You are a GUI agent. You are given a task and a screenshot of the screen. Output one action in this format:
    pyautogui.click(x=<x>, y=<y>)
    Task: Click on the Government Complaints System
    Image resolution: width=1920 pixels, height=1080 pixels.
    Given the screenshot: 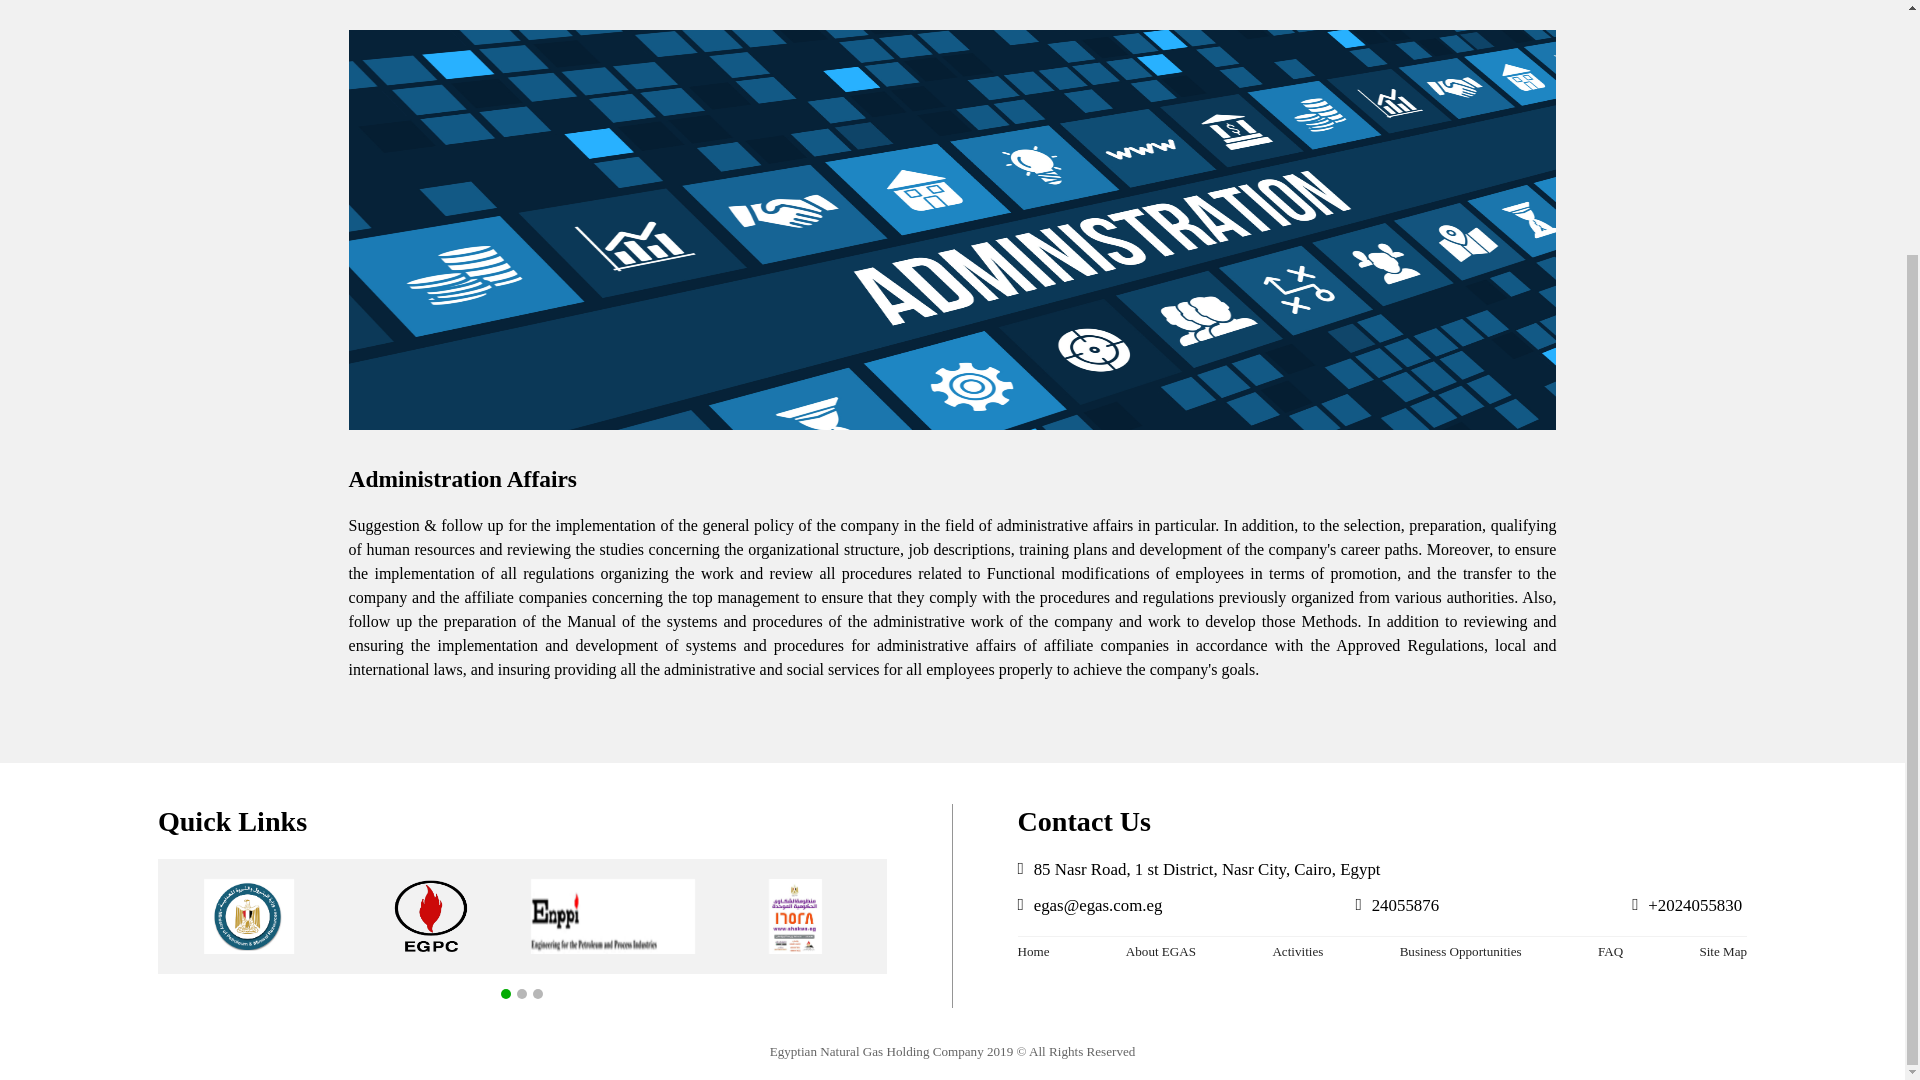 What is the action you would take?
    pyautogui.click(x=794, y=916)
    